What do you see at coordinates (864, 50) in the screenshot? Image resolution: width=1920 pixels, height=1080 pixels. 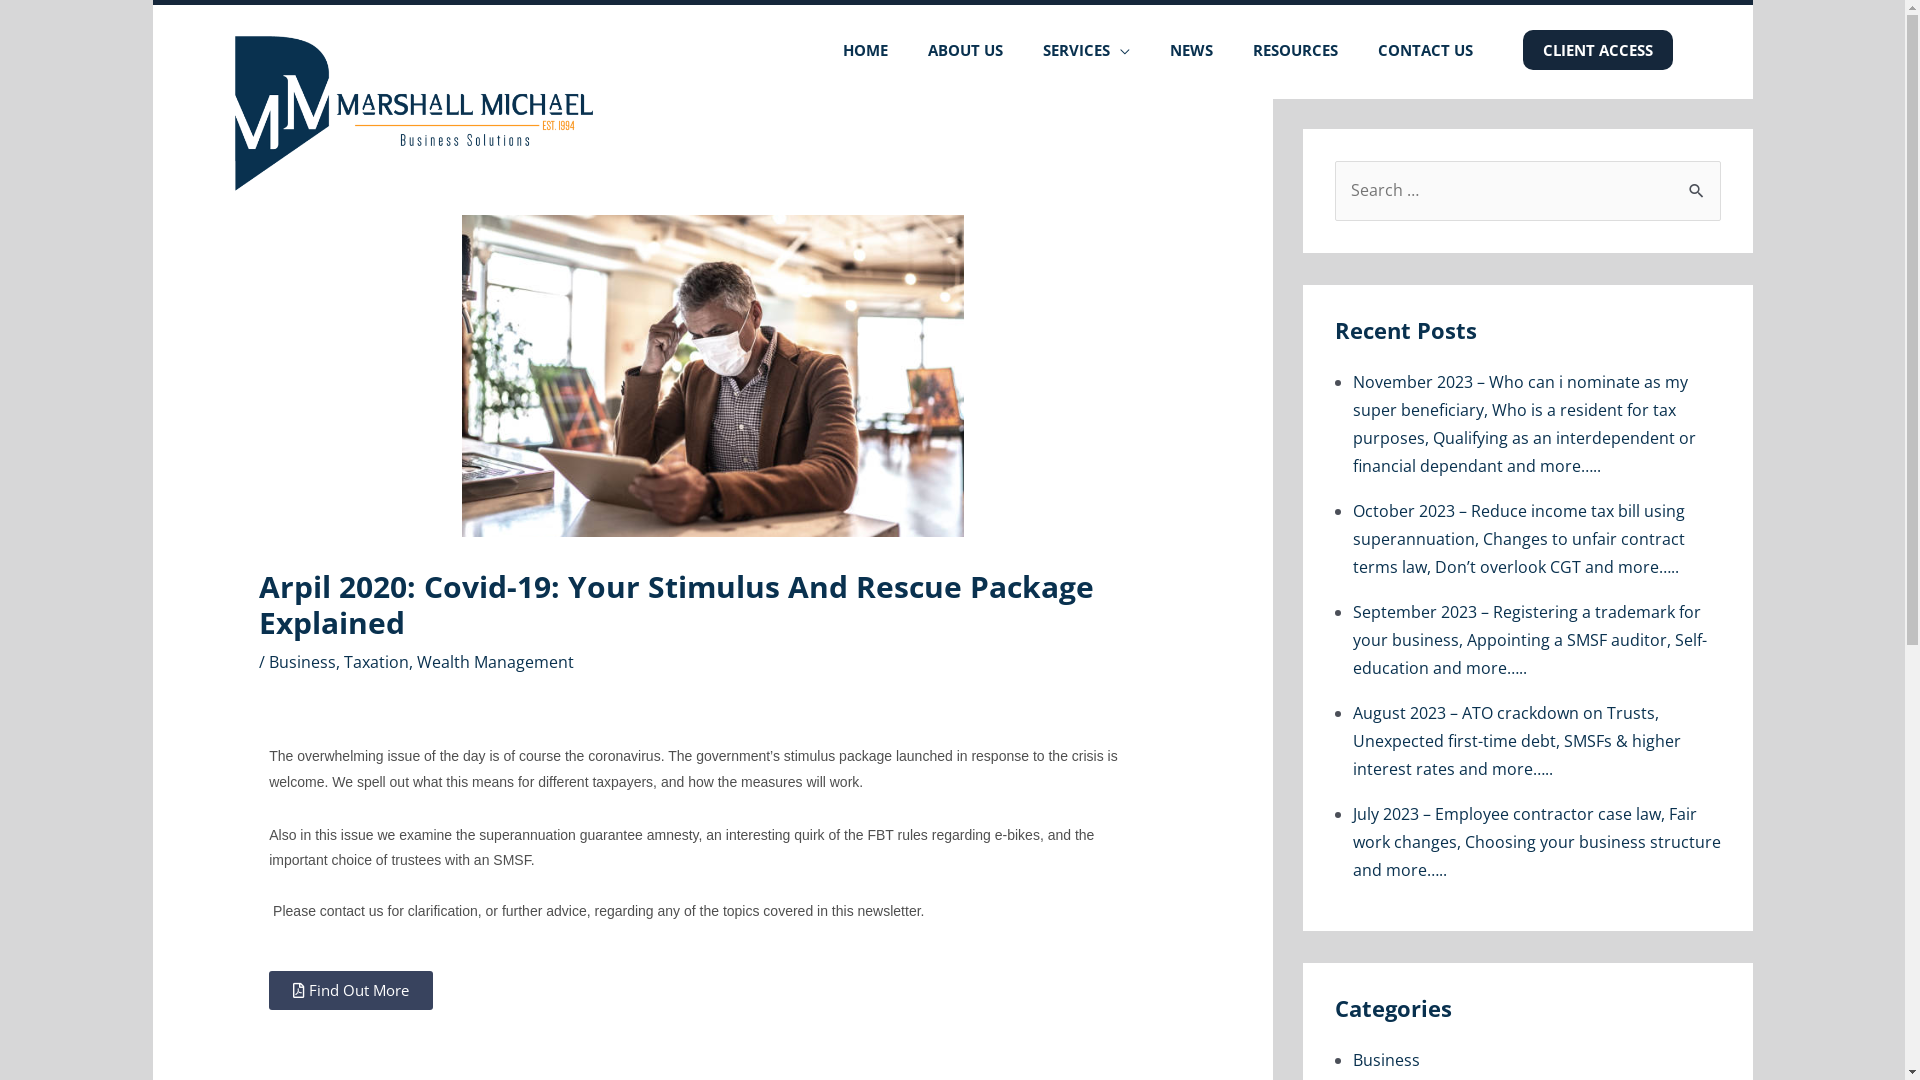 I see `HOME` at bounding box center [864, 50].